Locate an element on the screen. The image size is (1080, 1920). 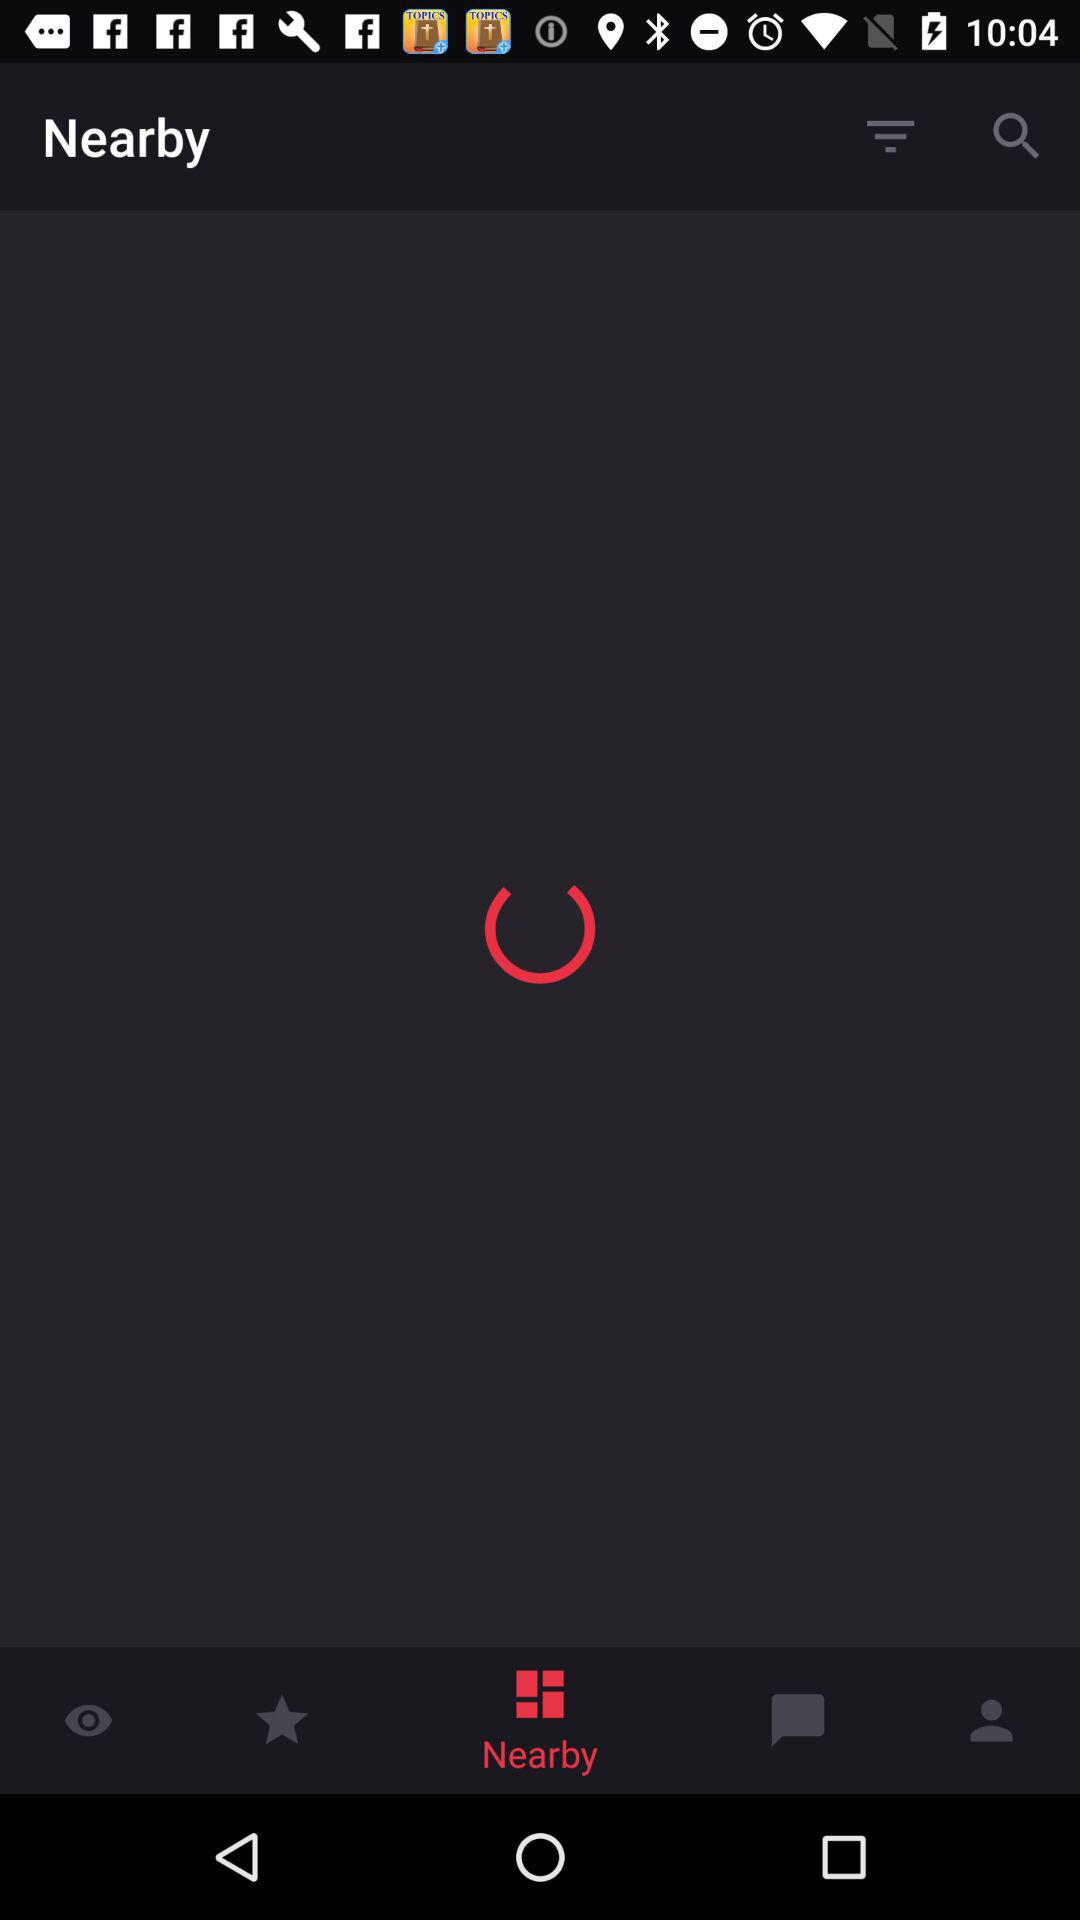
click on icon beside nearby at the bottom of the page is located at coordinates (798, 1720).